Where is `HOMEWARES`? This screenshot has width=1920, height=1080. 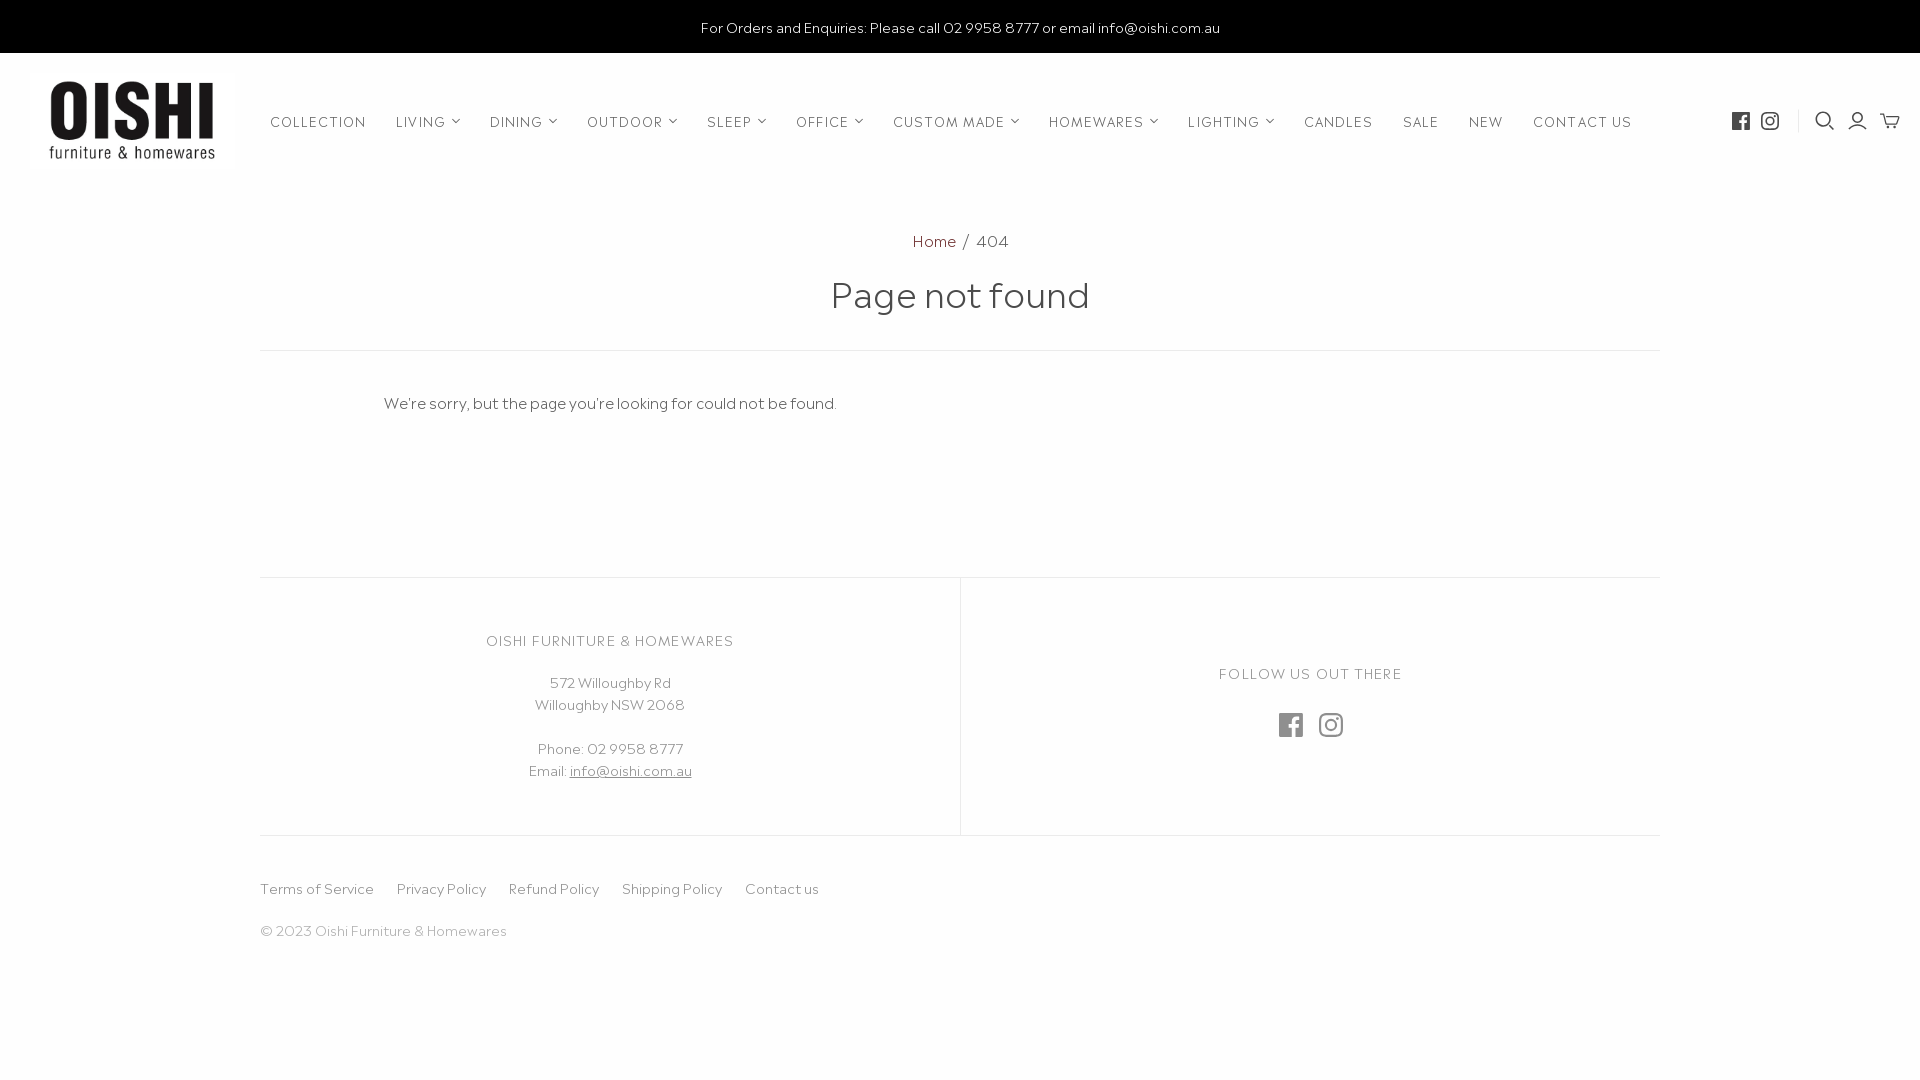
HOMEWARES is located at coordinates (1104, 121).